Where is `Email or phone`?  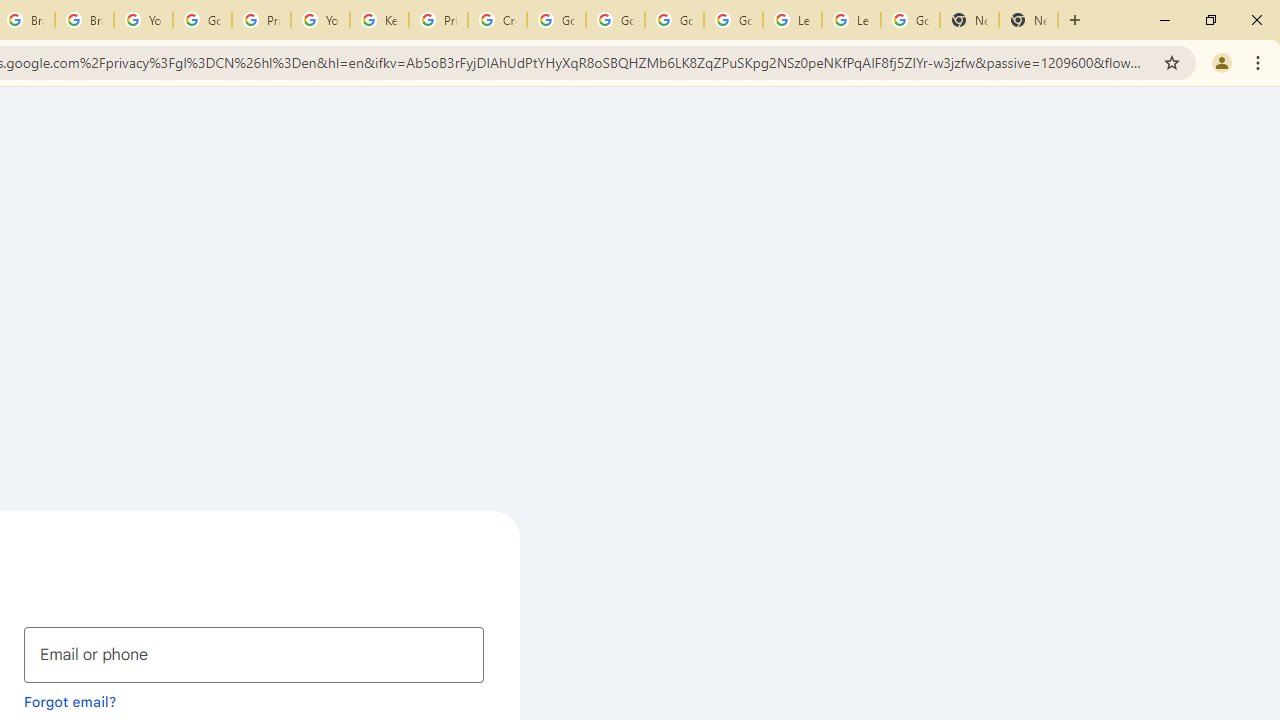 Email or phone is located at coordinates (254, 654).